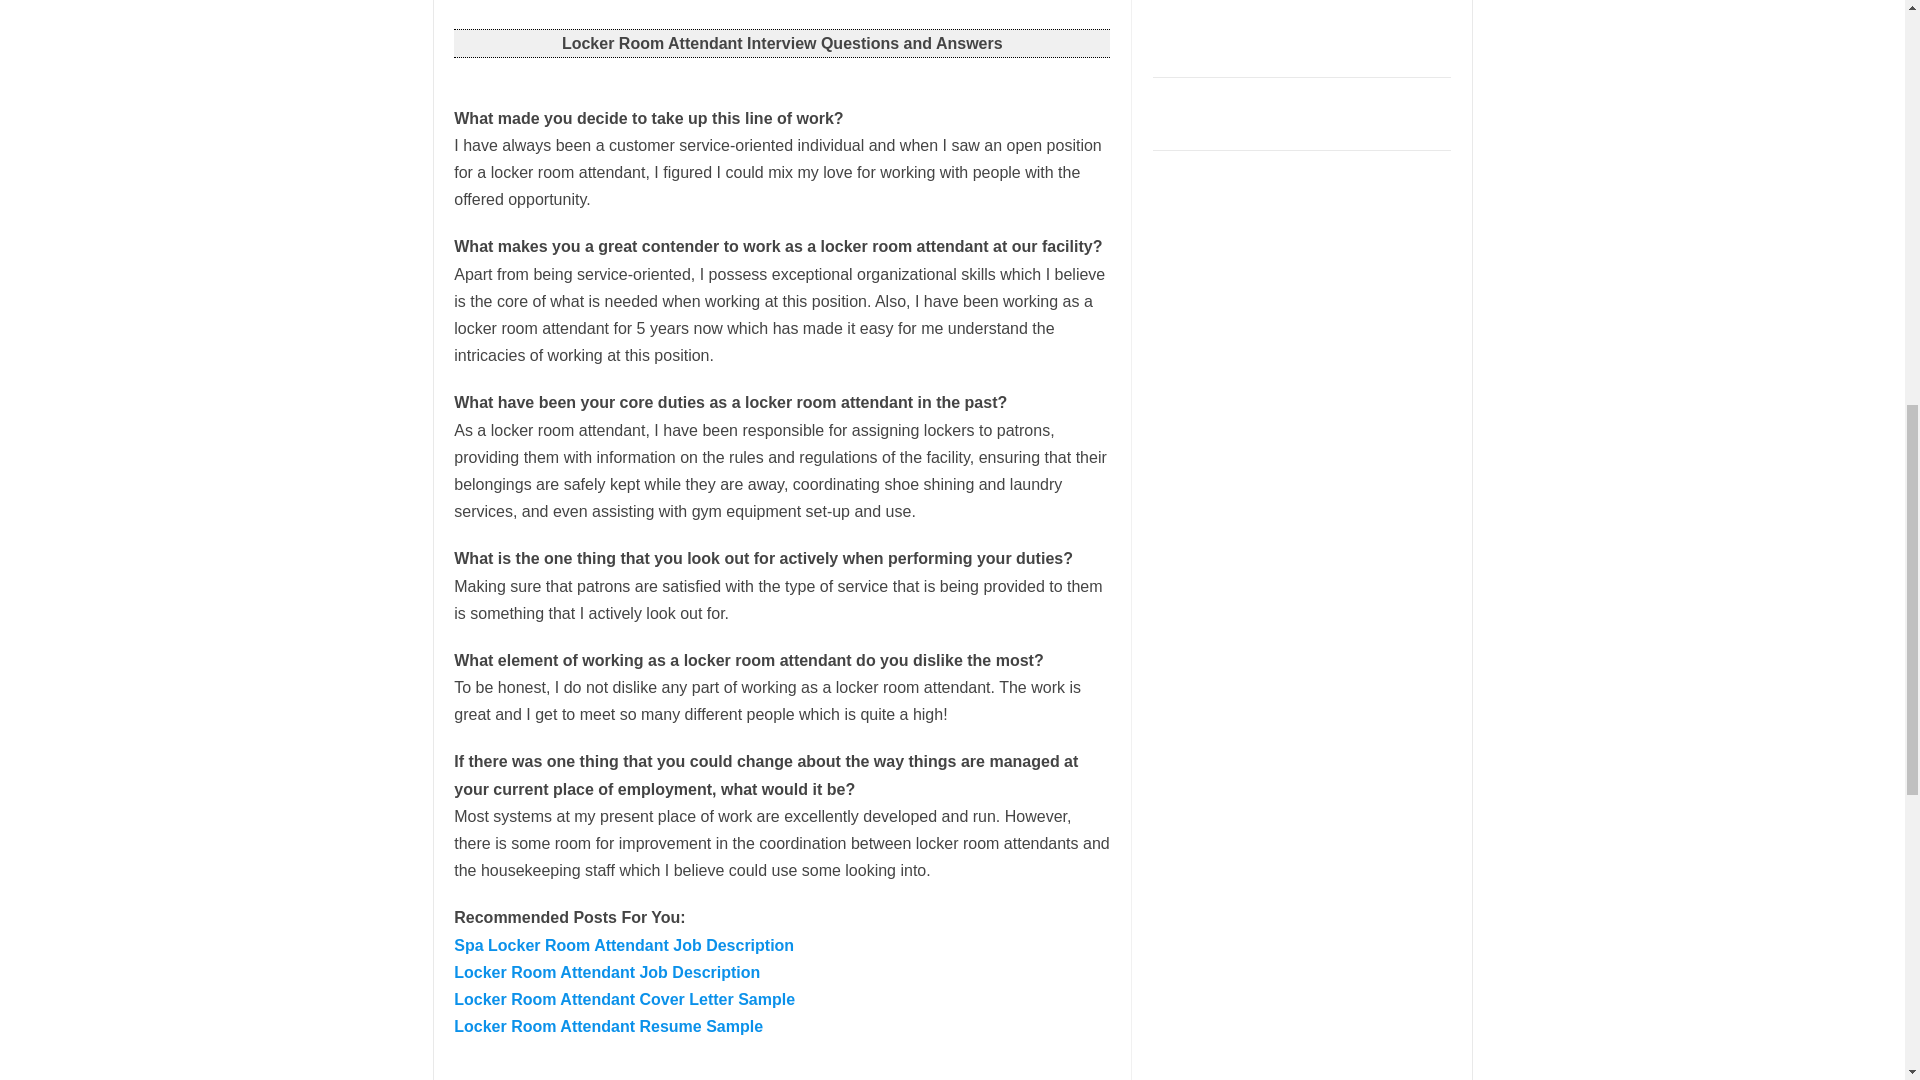 The width and height of the screenshot is (1920, 1080). I want to click on Locker Room Attendant Resume Sample, so click(608, 1026).